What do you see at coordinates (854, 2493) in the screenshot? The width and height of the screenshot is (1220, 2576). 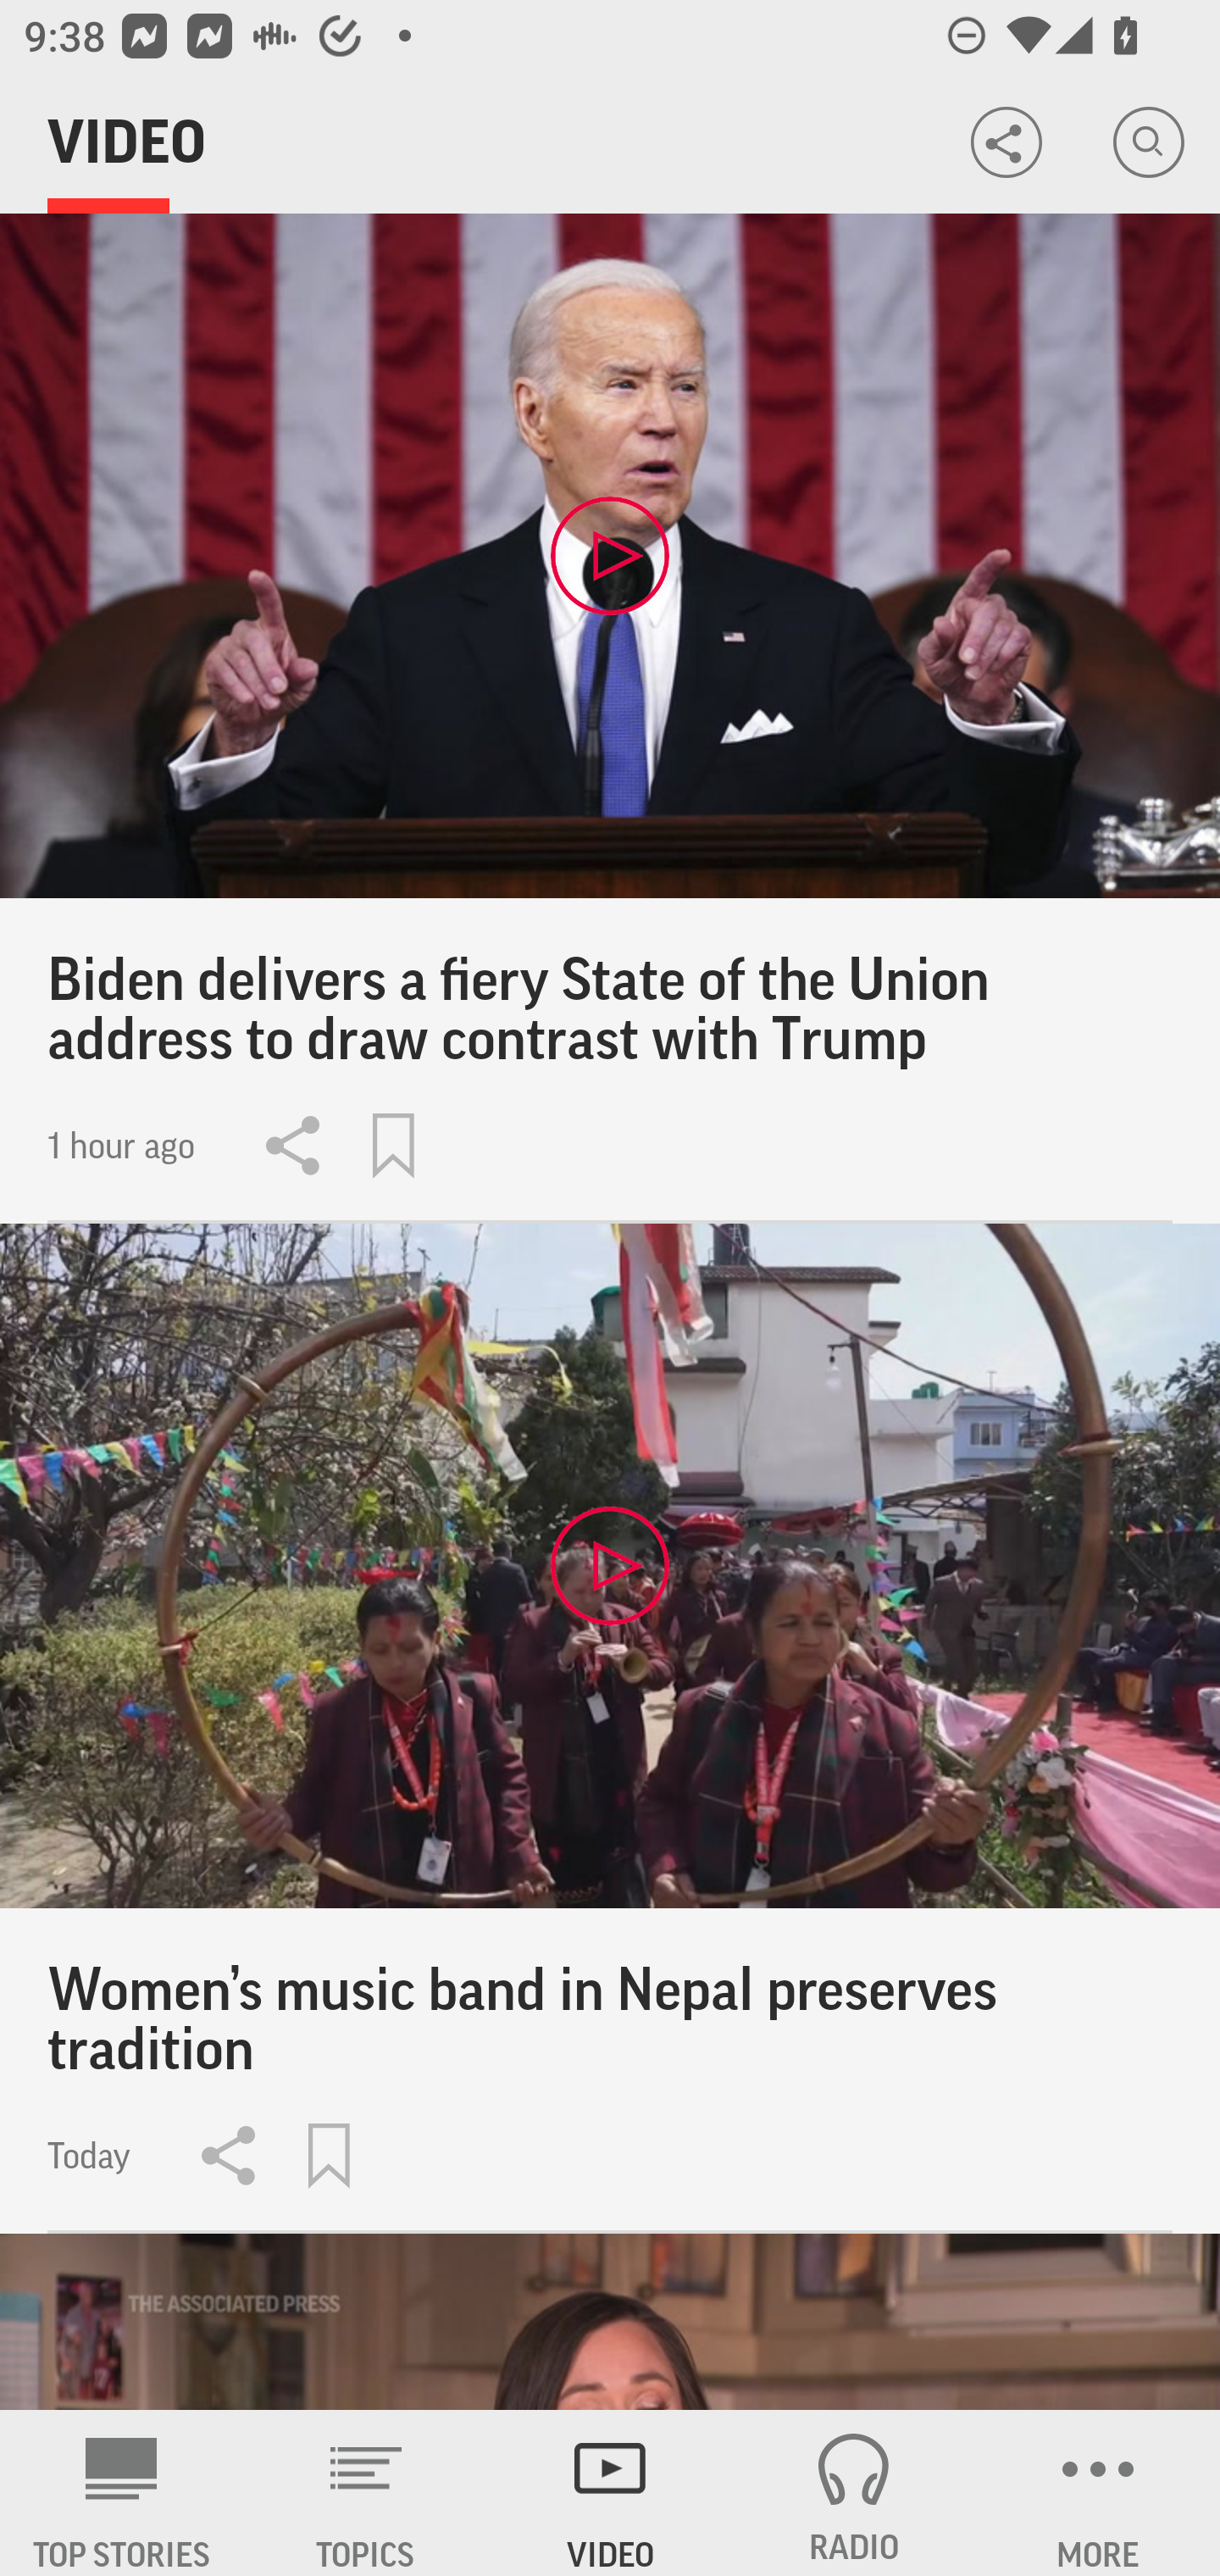 I see `RADIO` at bounding box center [854, 2493].